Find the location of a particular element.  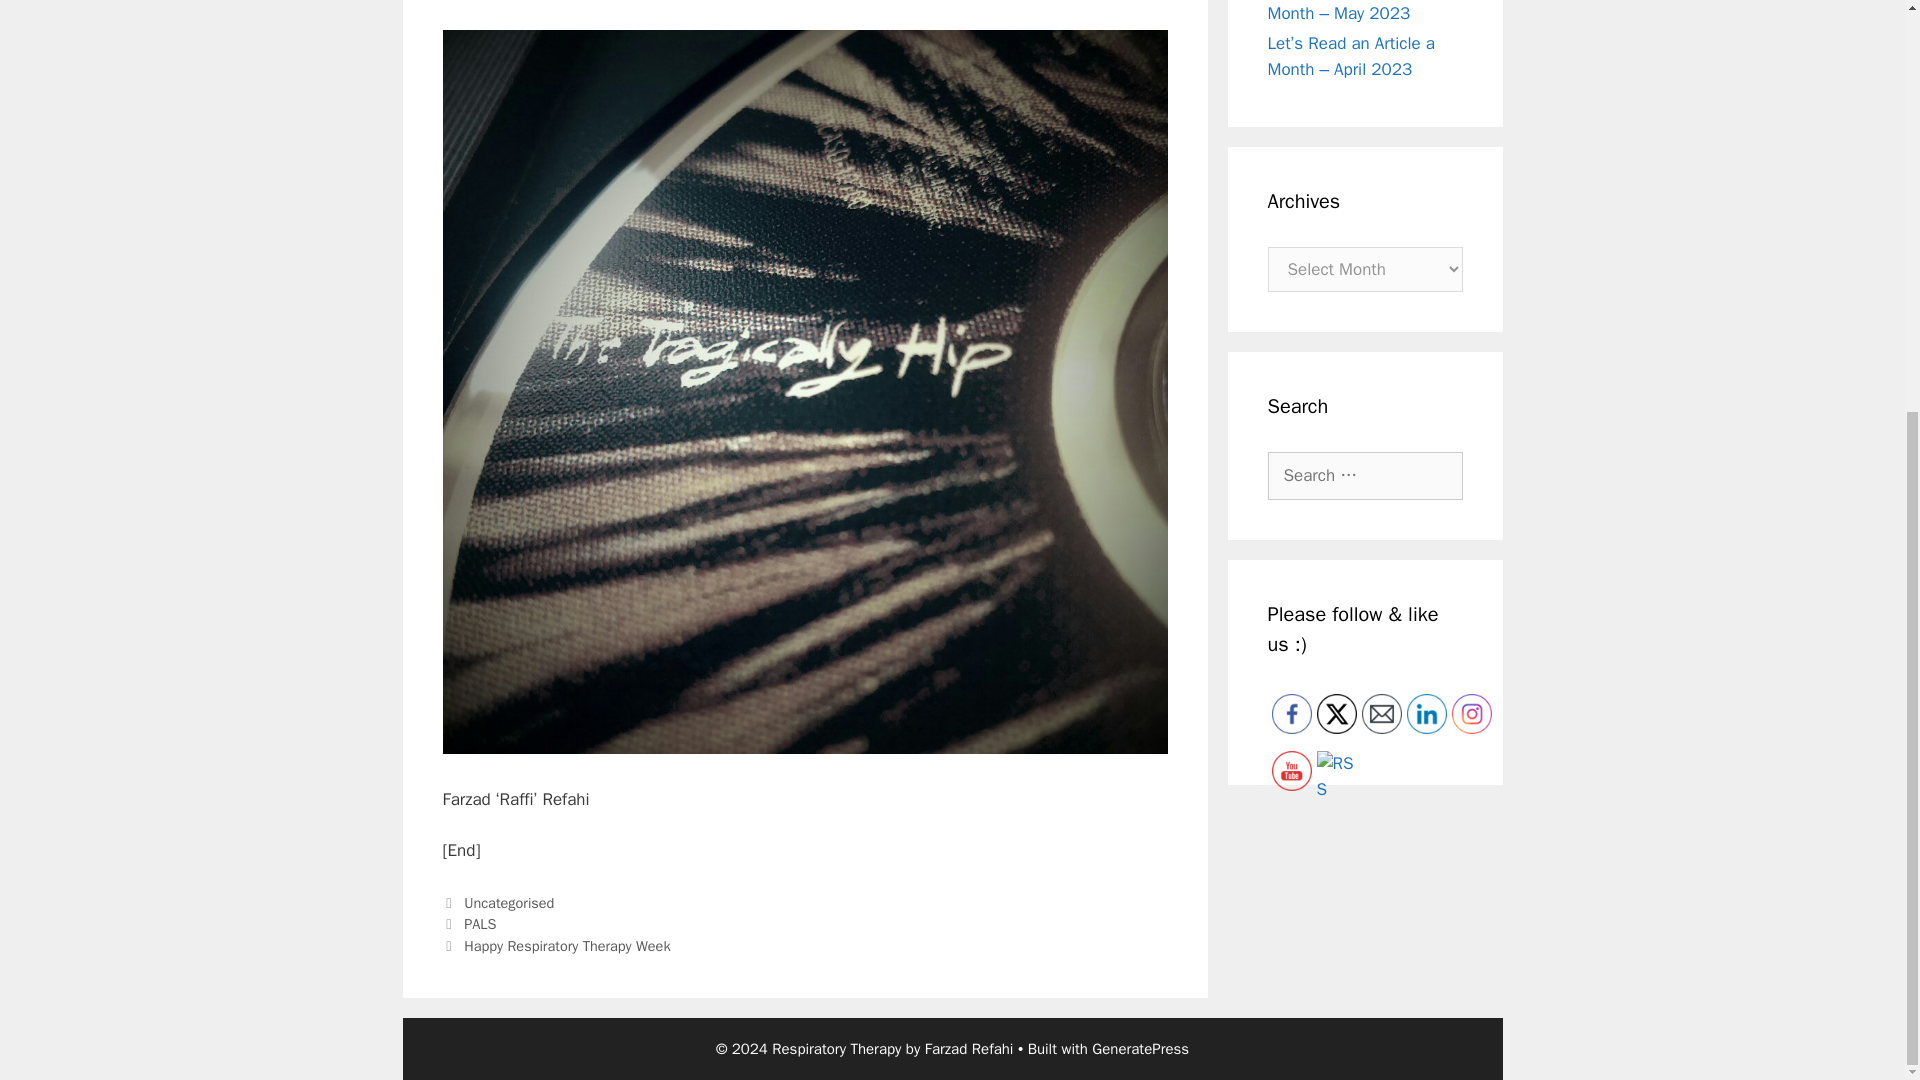

Twitter is located at coordinates (1335, 713).